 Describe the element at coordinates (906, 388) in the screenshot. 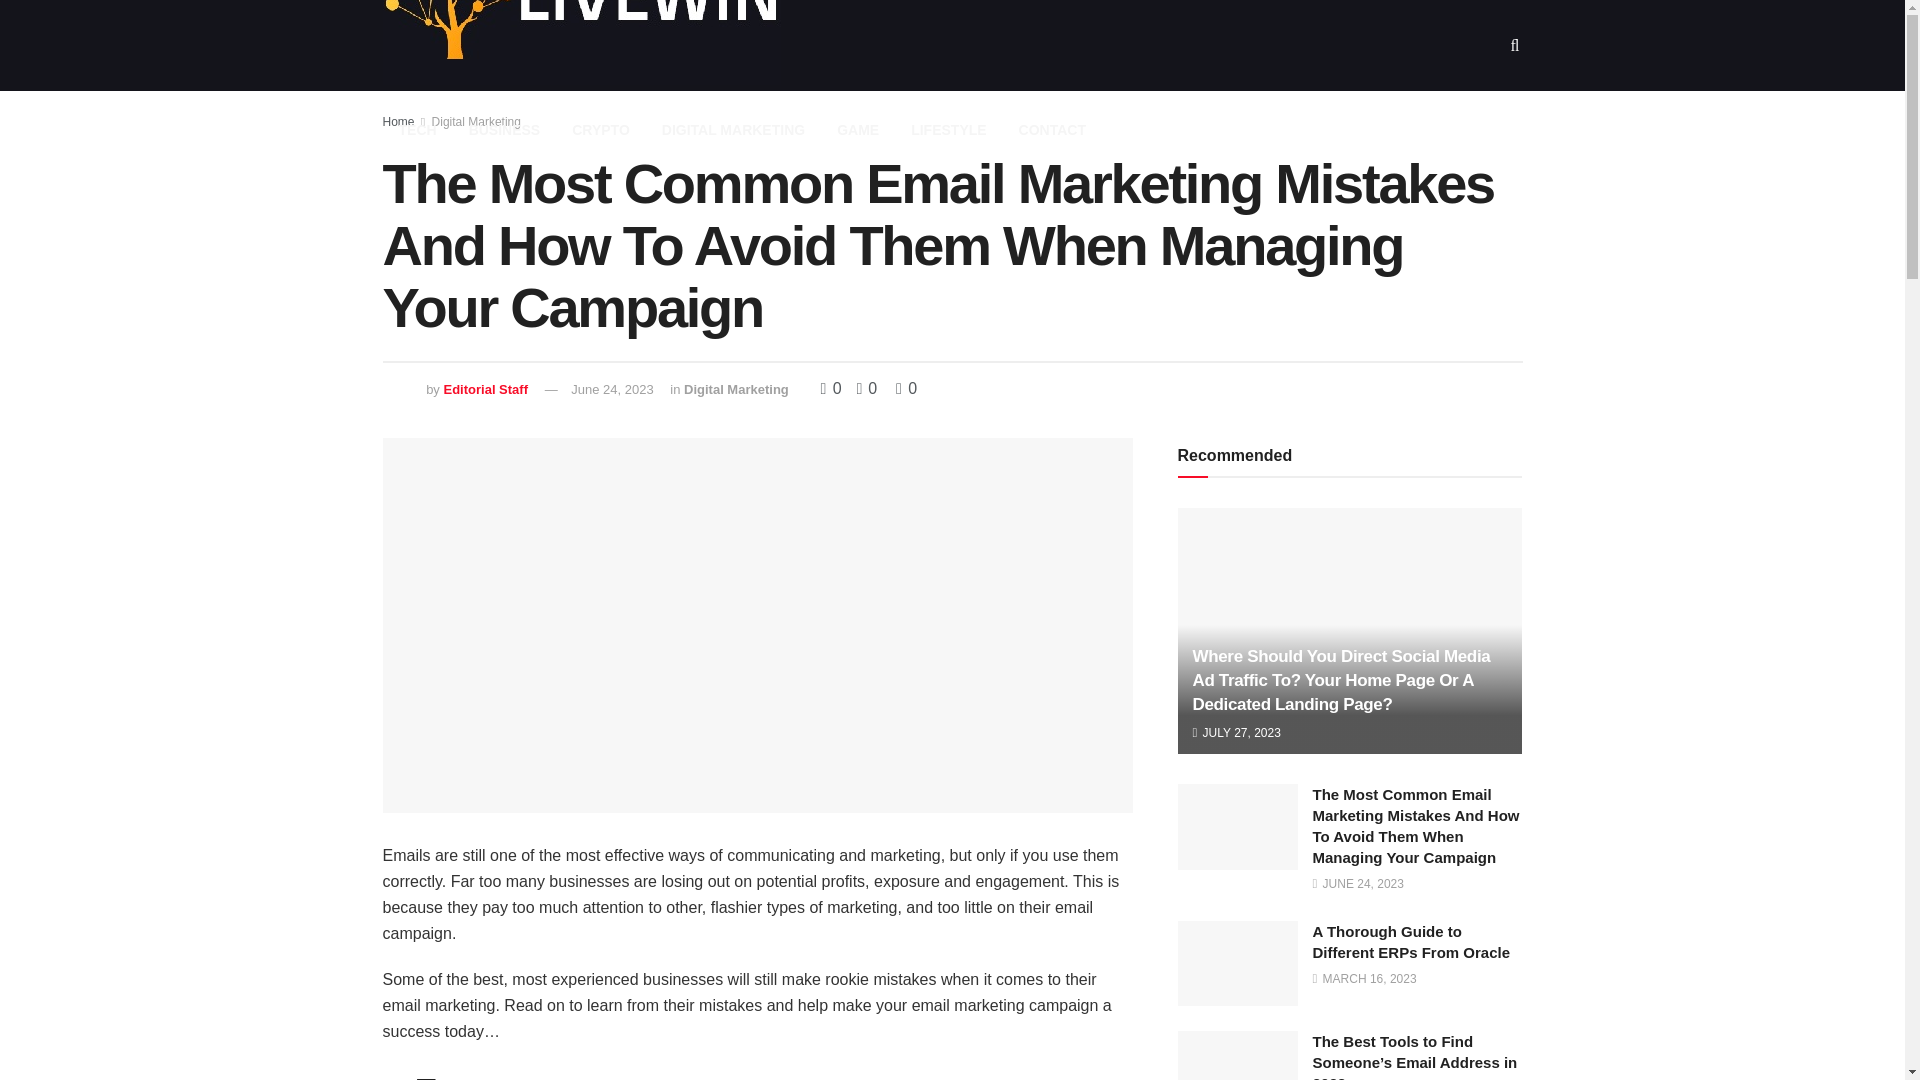

I see `0` at that location.